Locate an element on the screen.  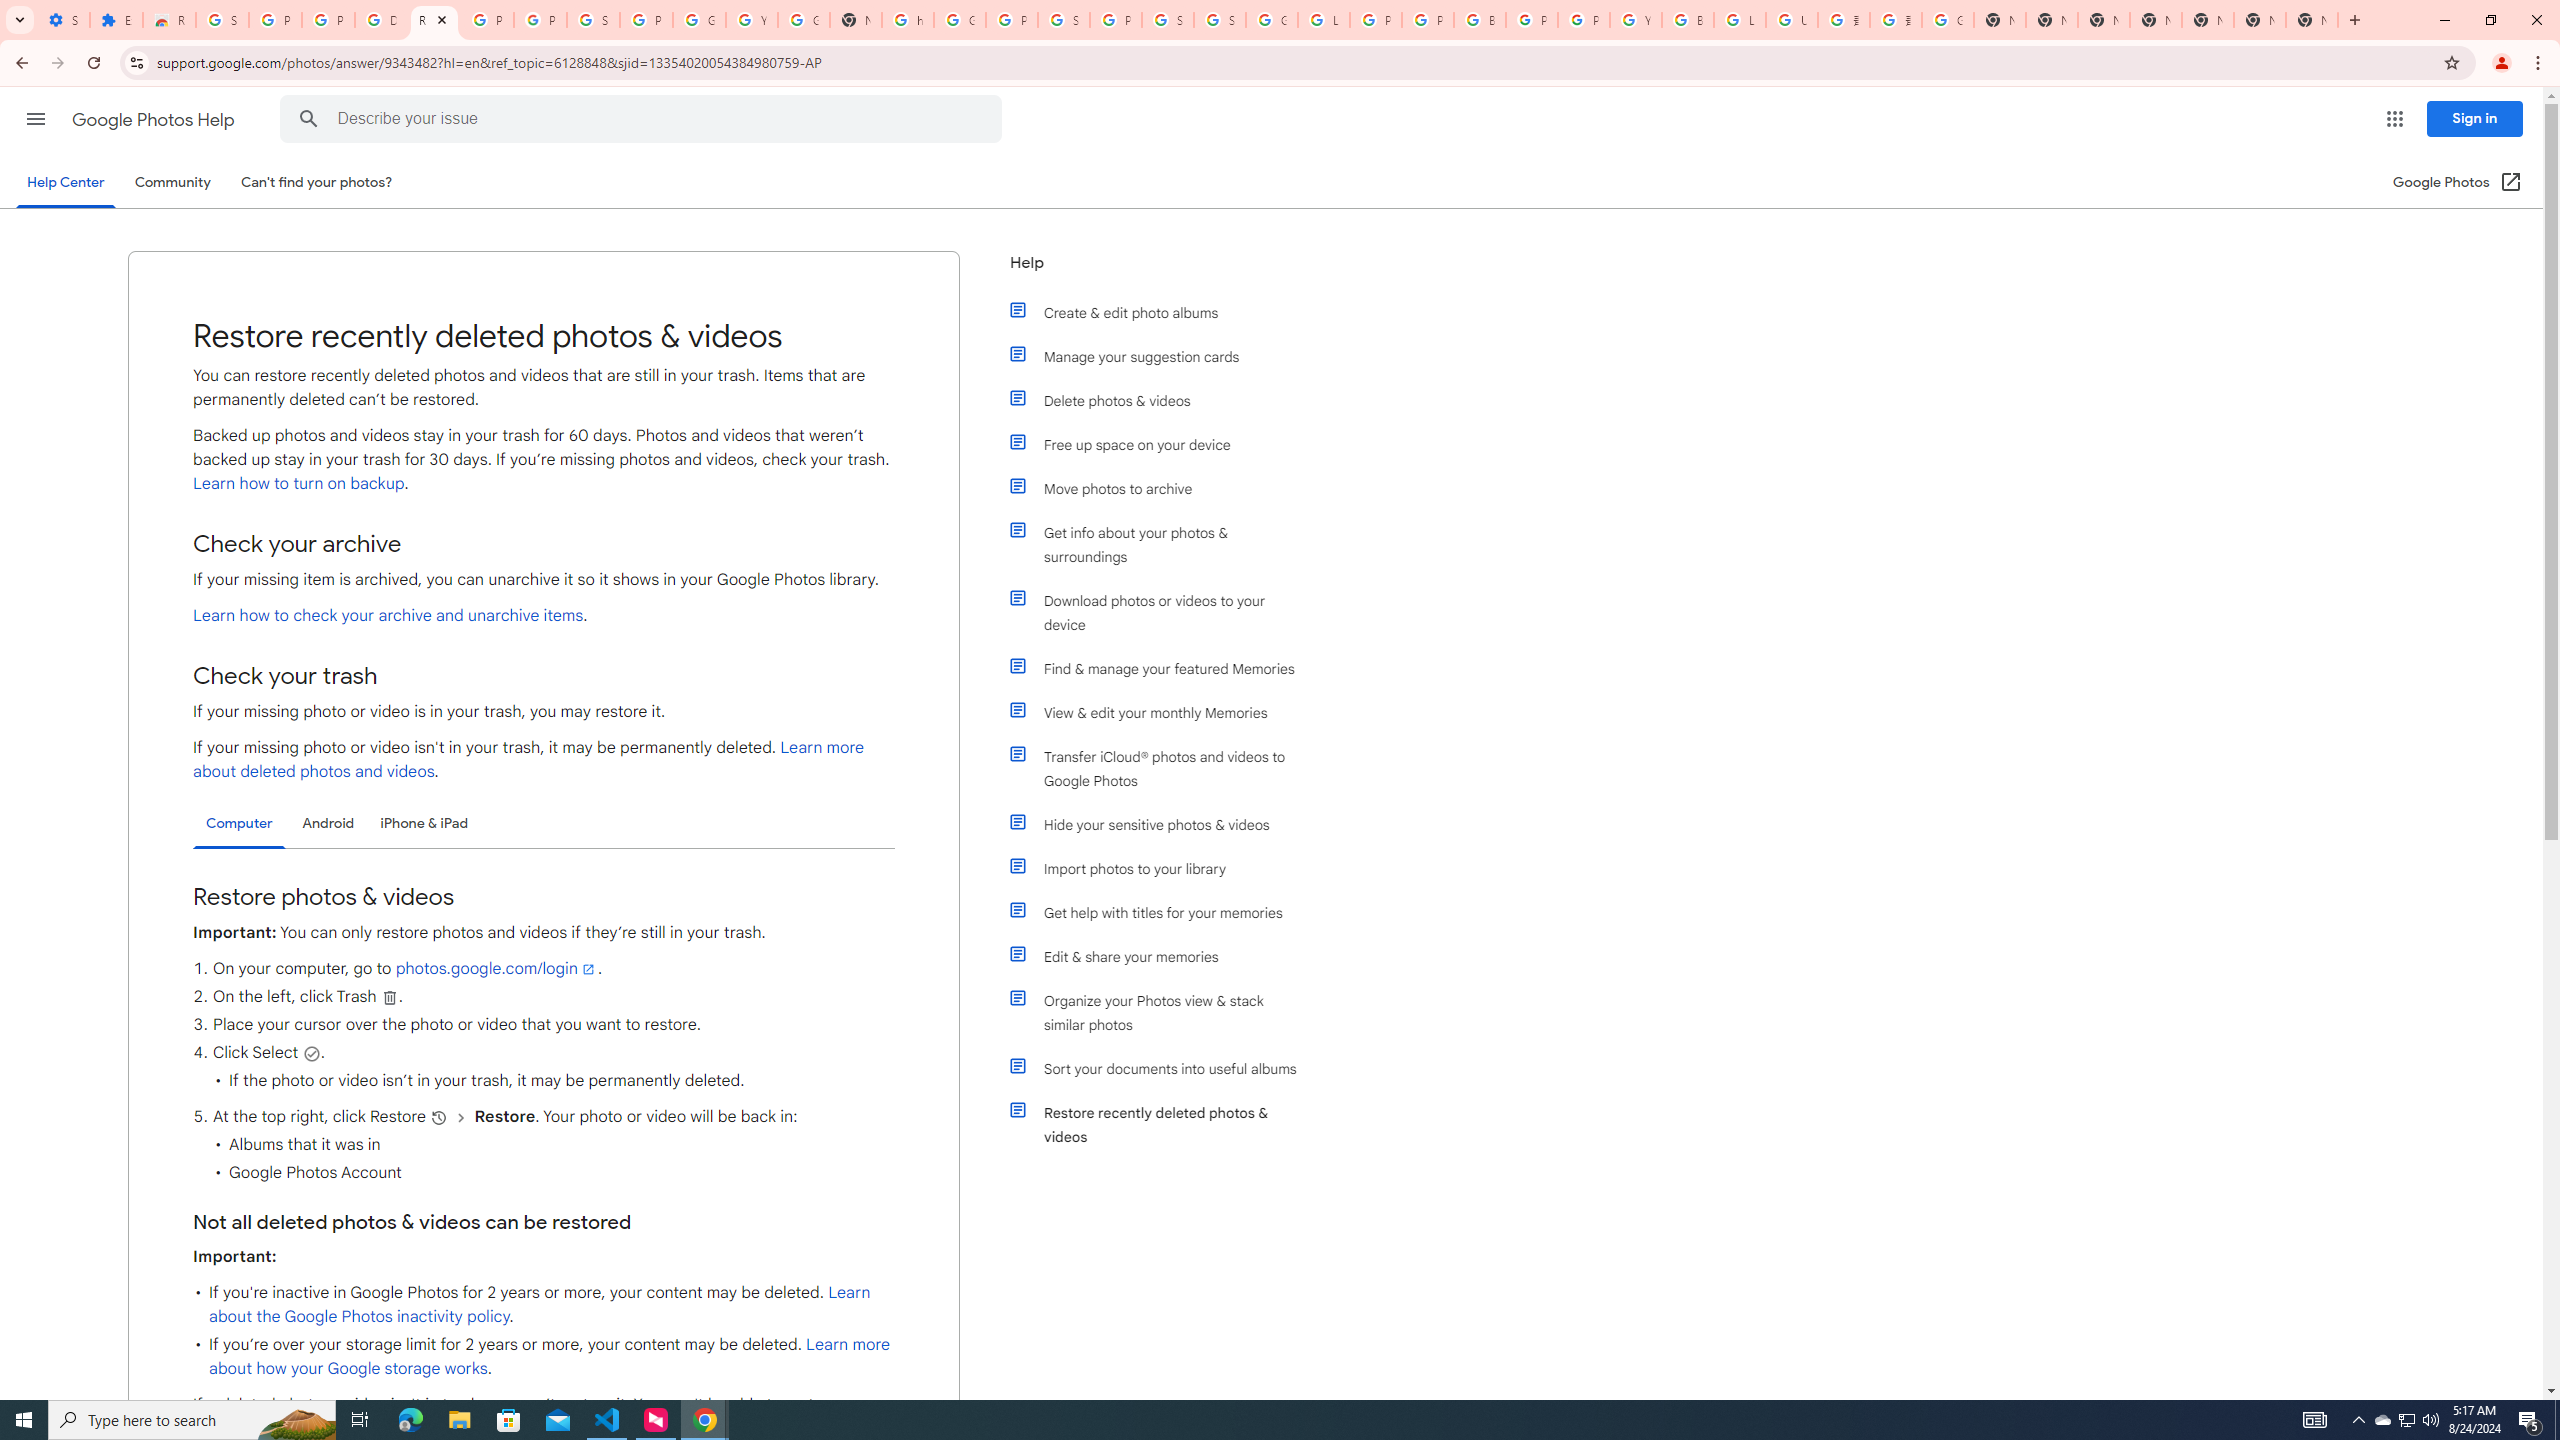
Get help with titles for your memories is located at coordinates (1163, 912).